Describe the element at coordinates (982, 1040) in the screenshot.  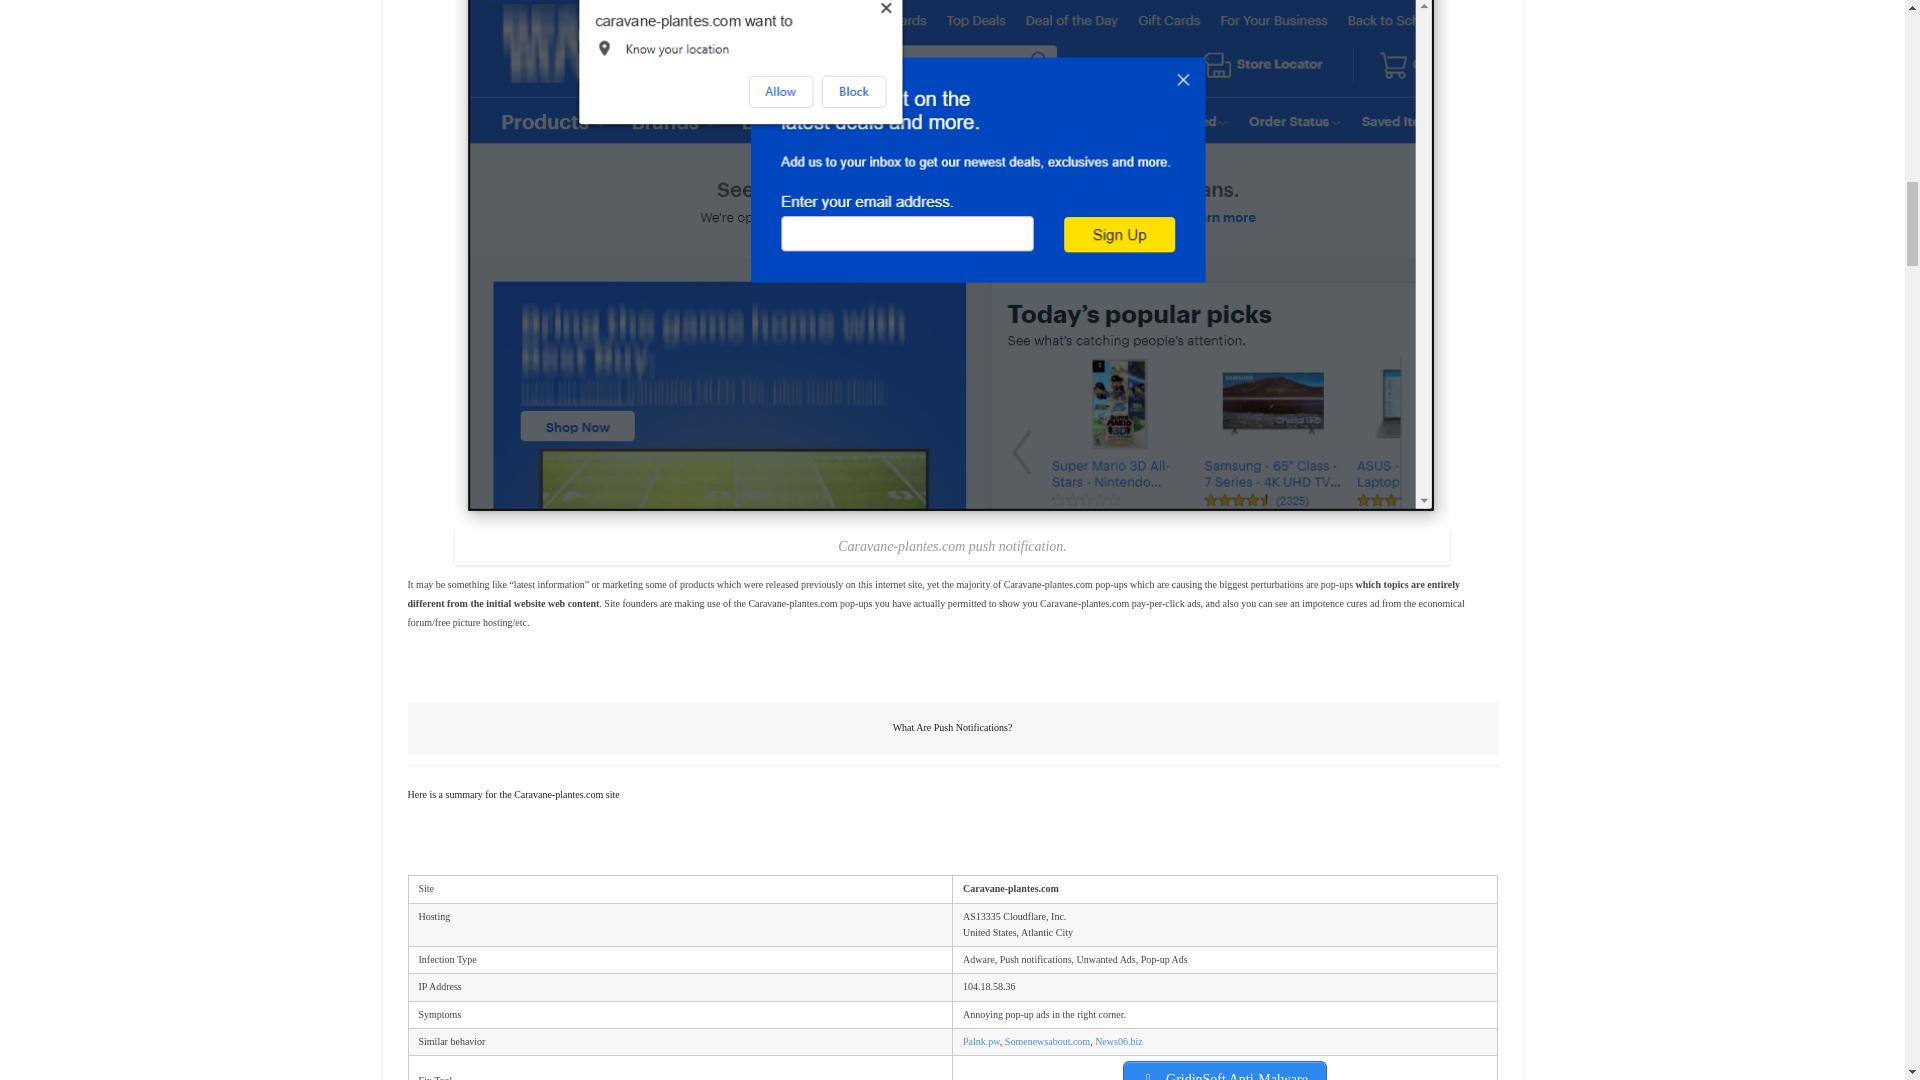
I see `Palnk.pw` at that location.